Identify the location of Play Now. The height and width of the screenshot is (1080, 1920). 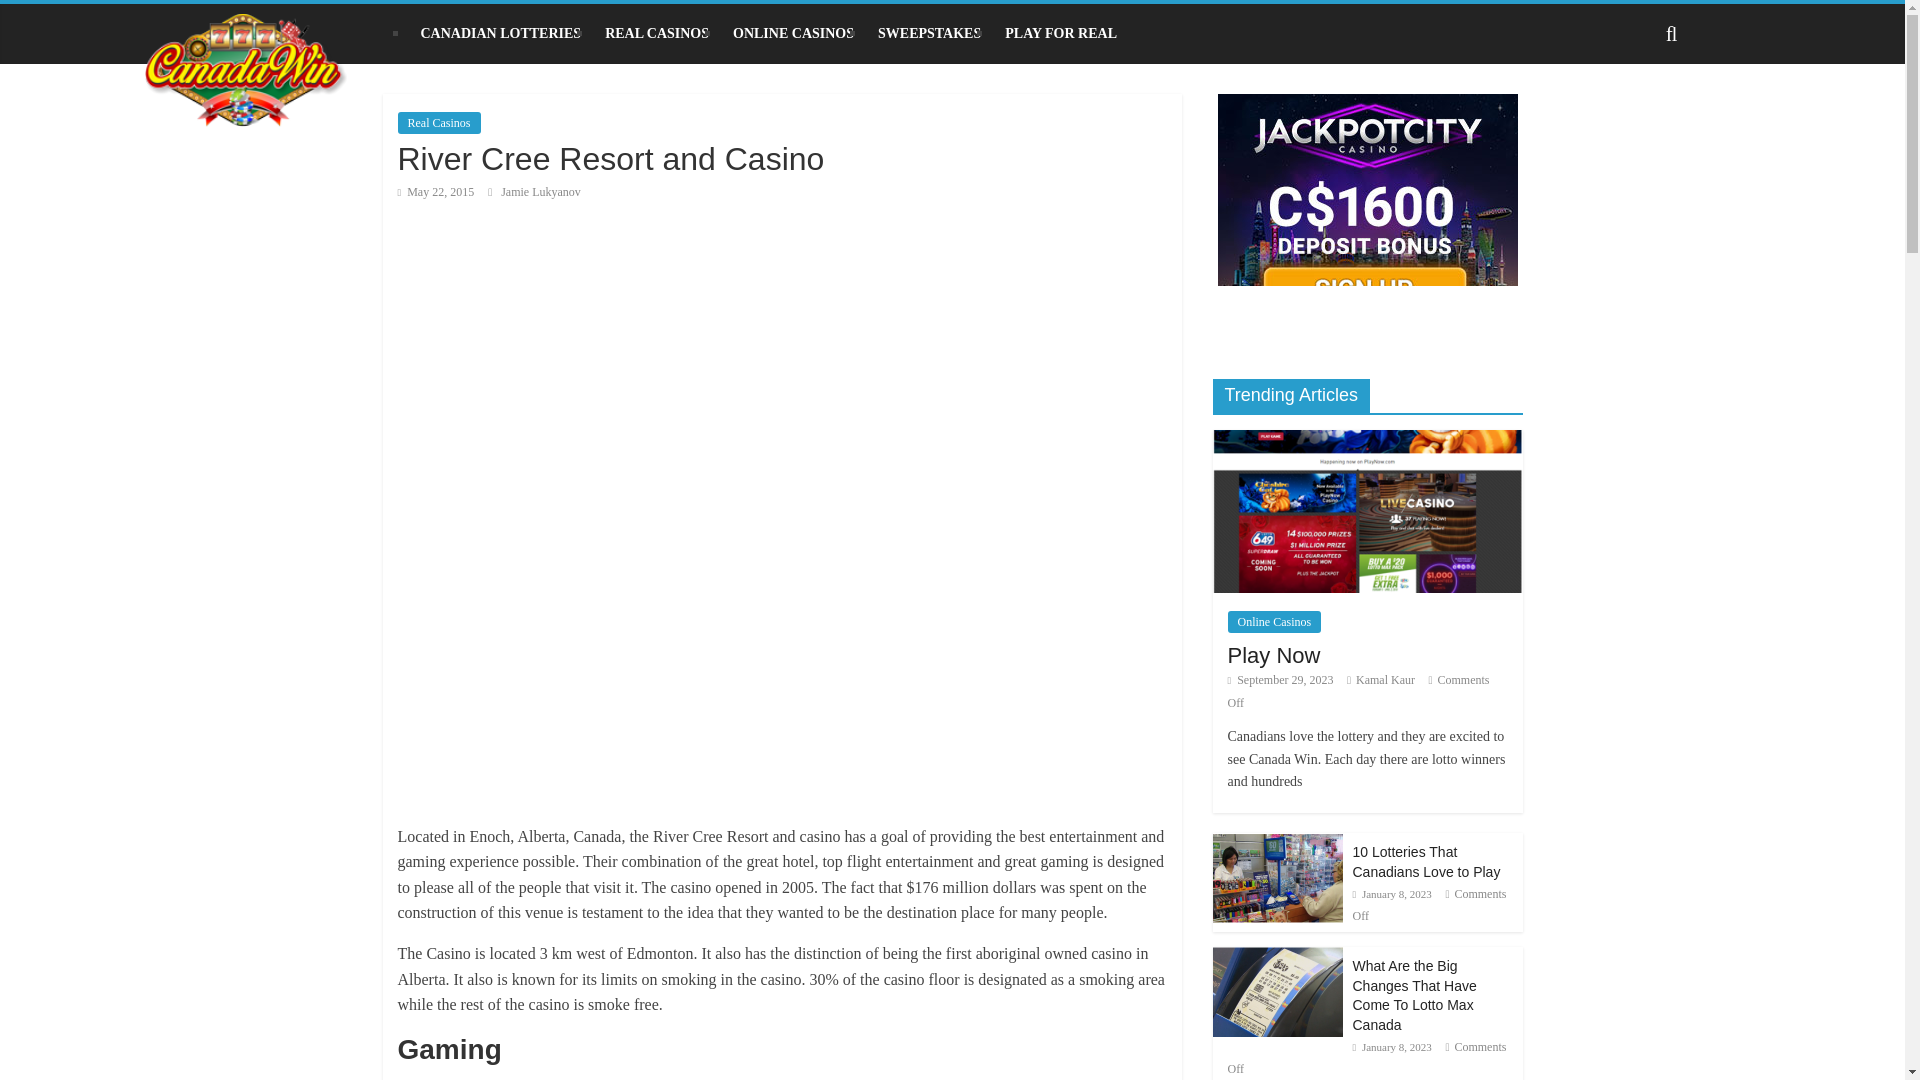
(1366, 440).